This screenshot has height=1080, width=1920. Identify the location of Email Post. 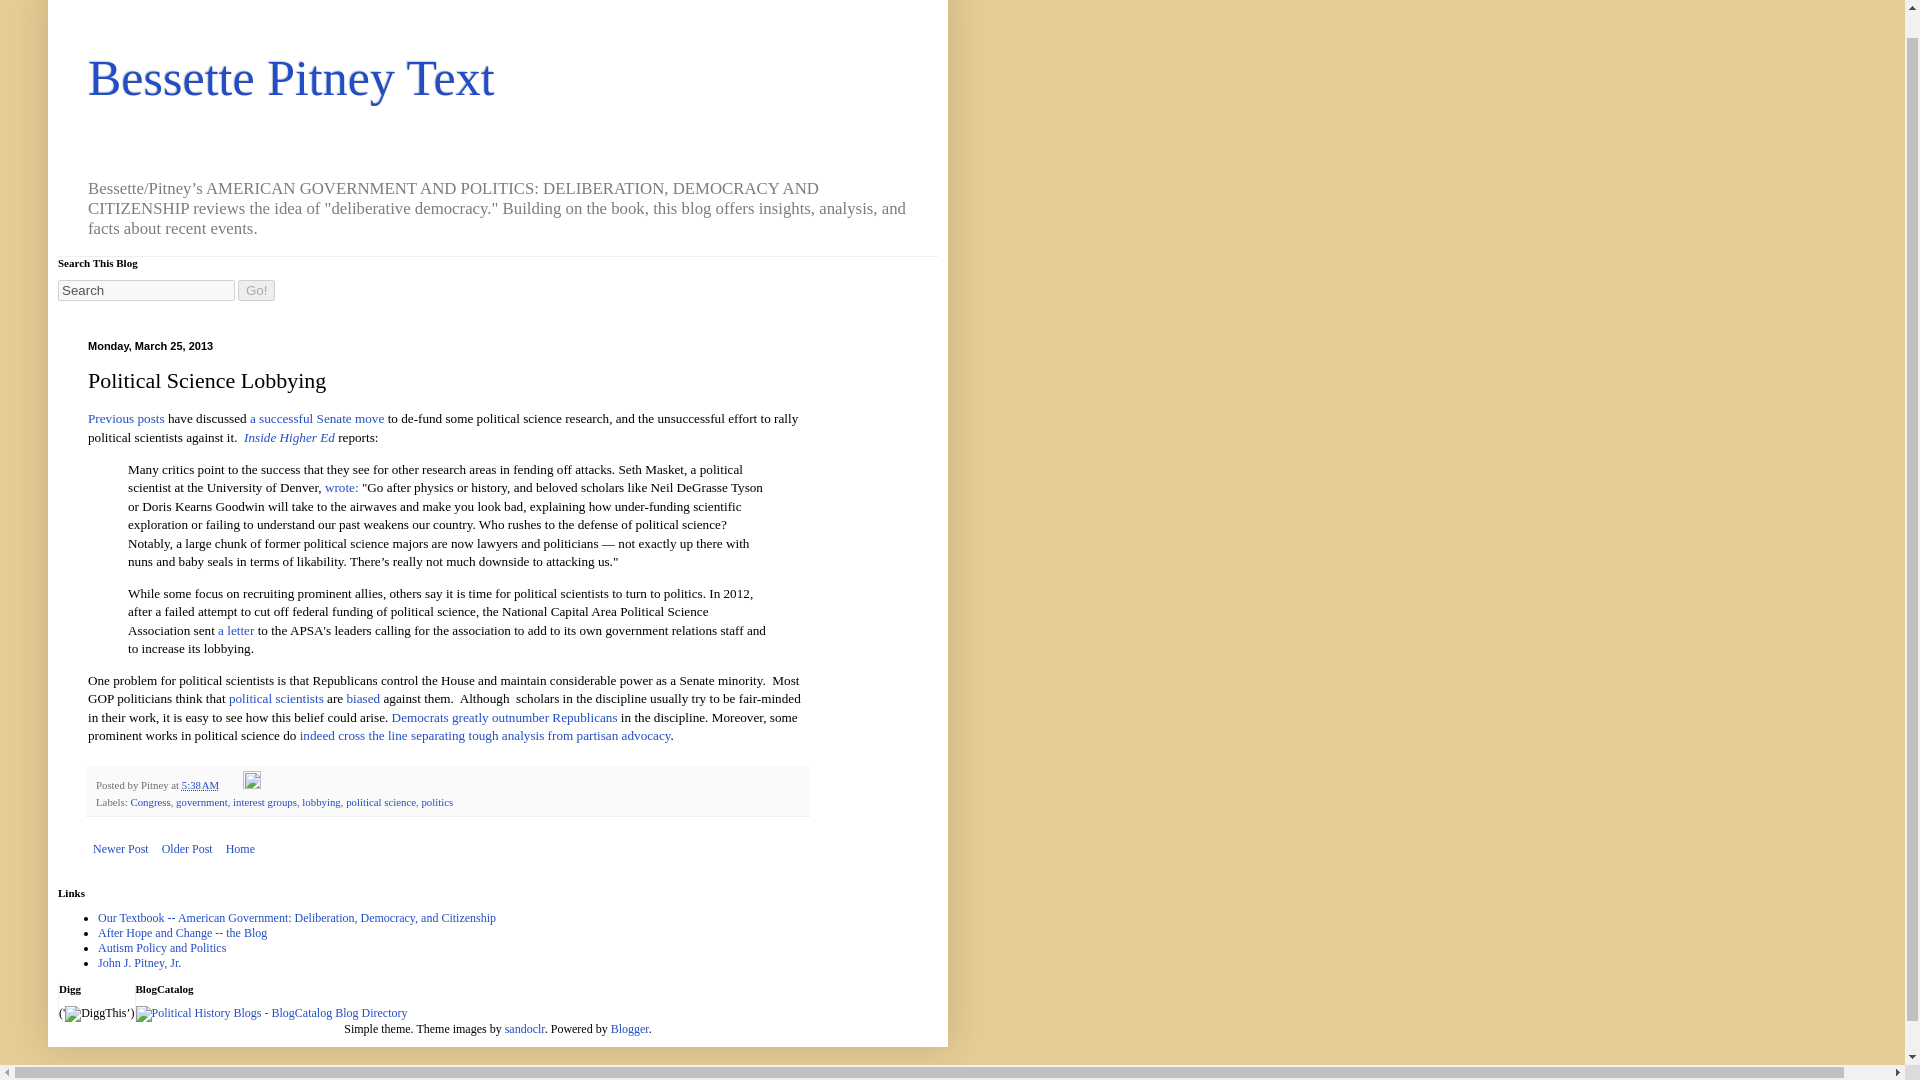
(232, 784).